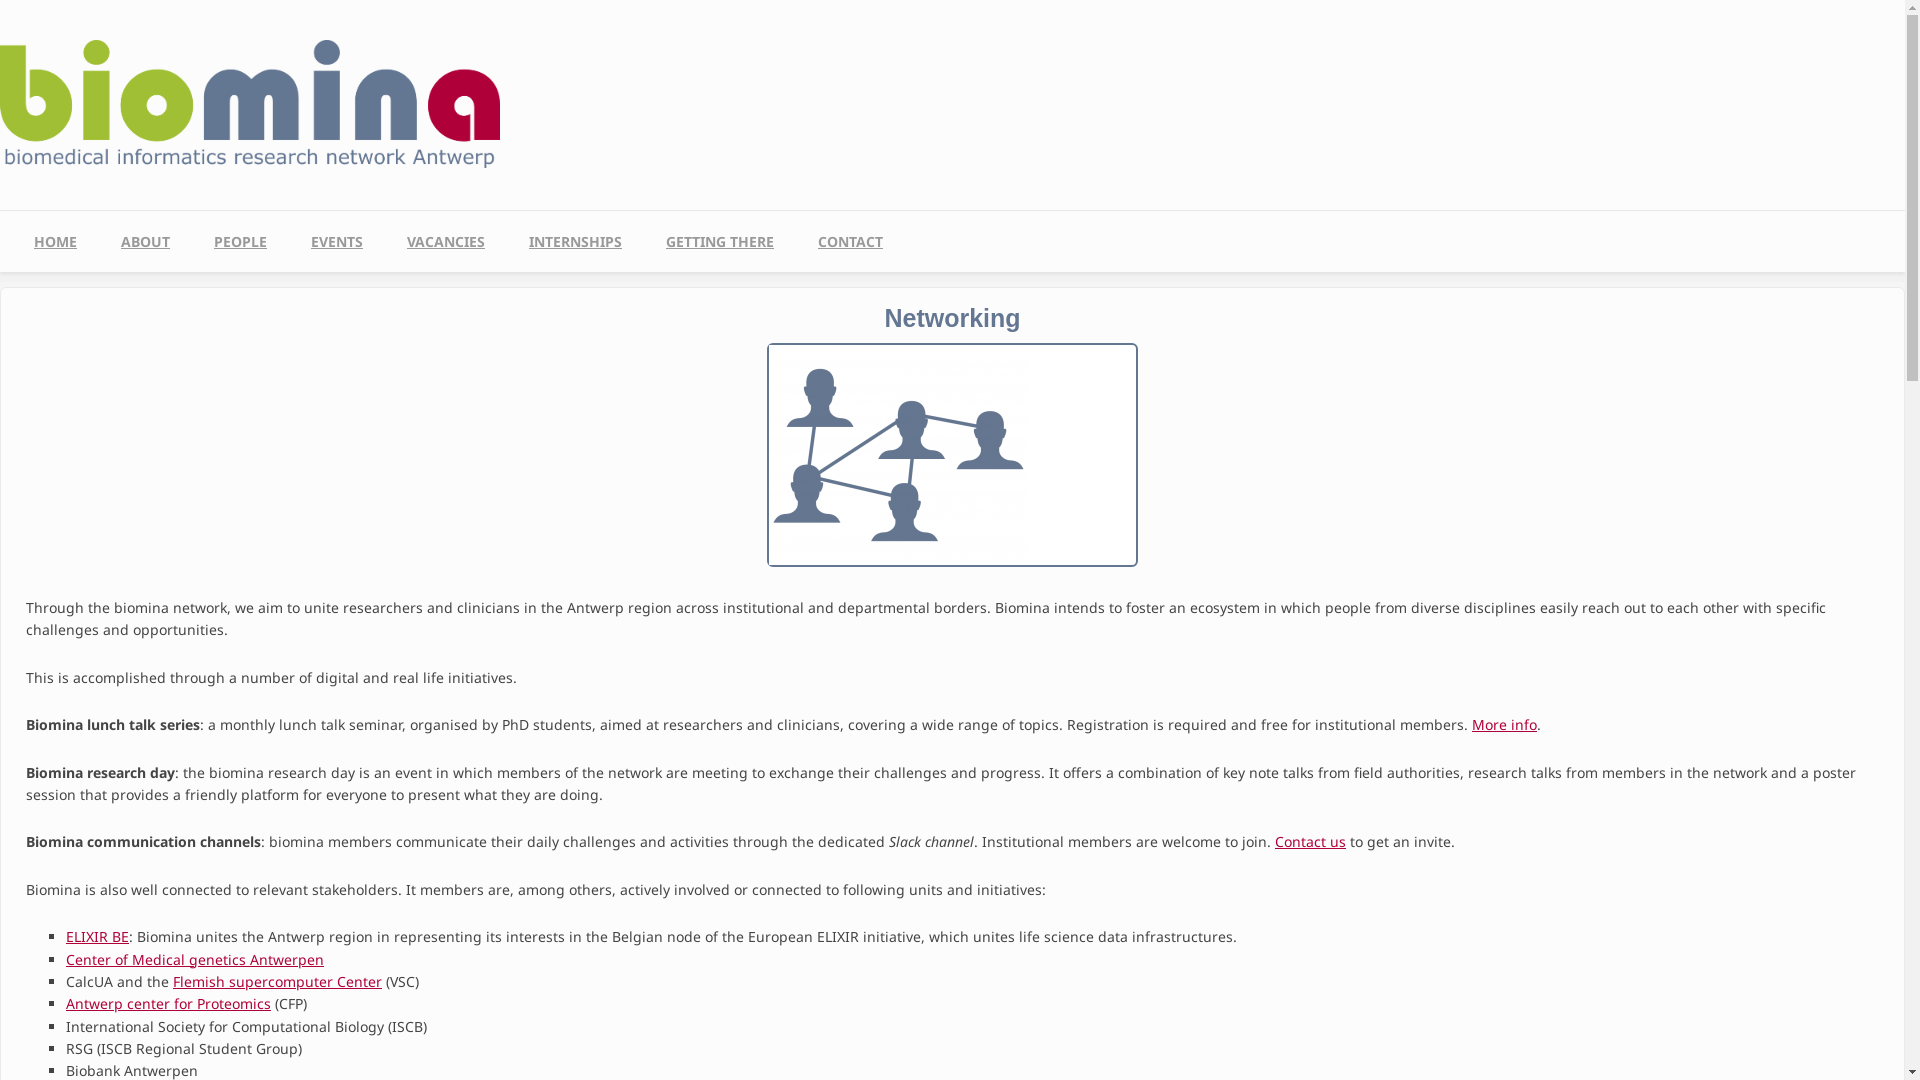  Describe the element at coordinates (250, 90) in the screenshot. I see `Home` at that location.